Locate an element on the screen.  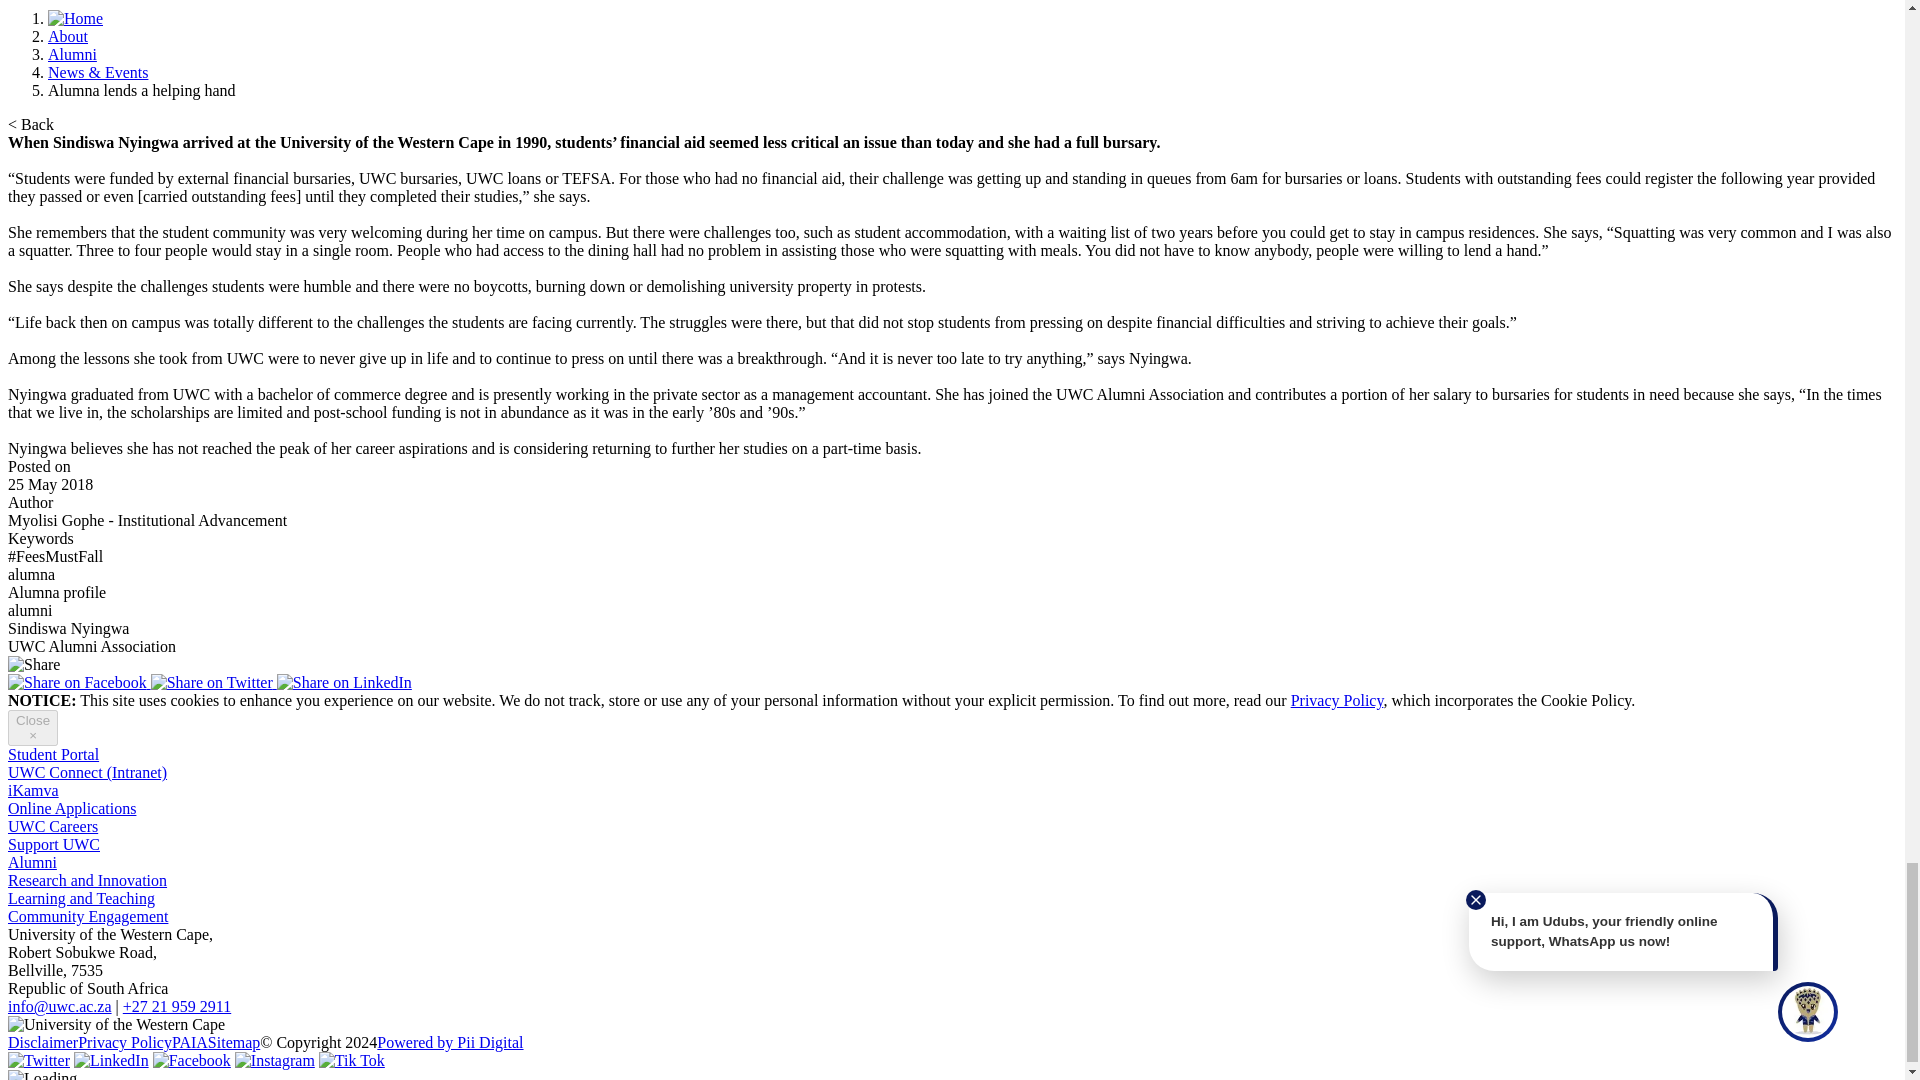
Facebook is located at coordinates (79, 682).